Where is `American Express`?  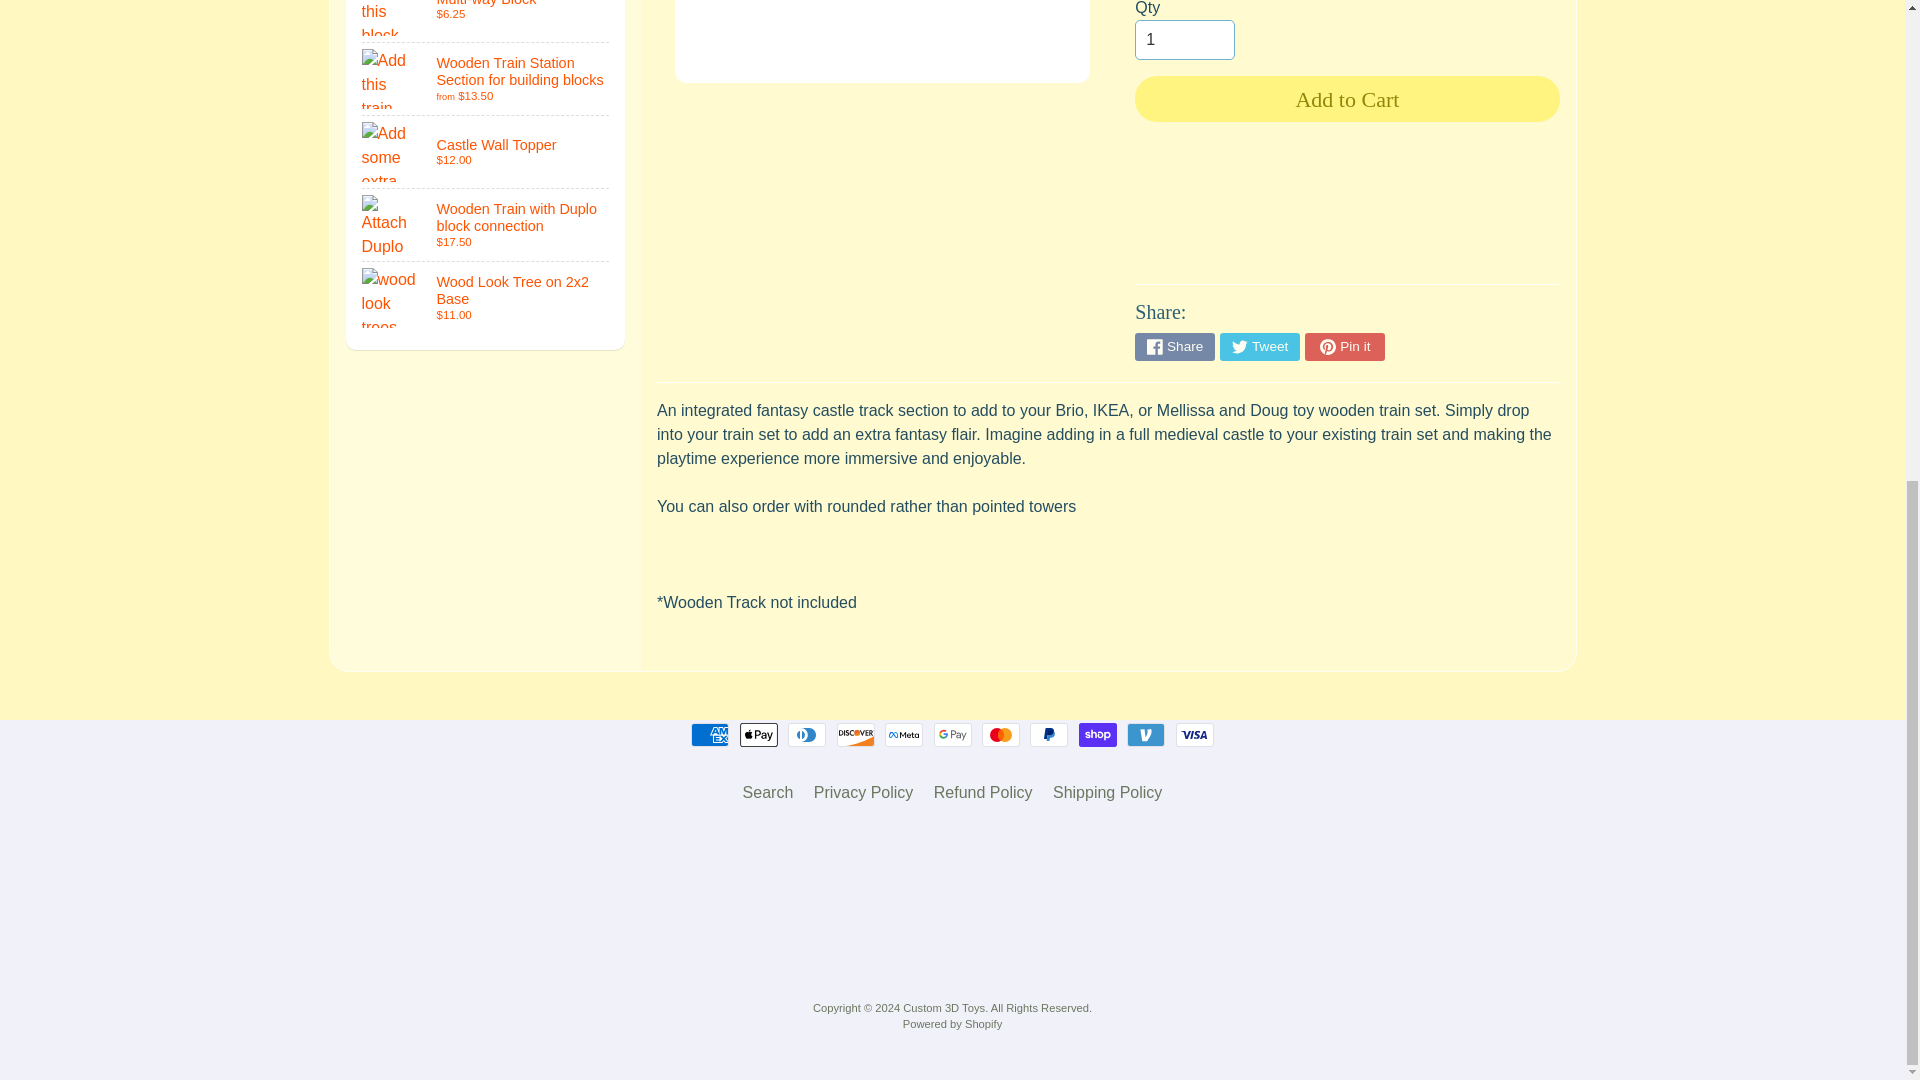
American Express is located at coordinates (710, 734).